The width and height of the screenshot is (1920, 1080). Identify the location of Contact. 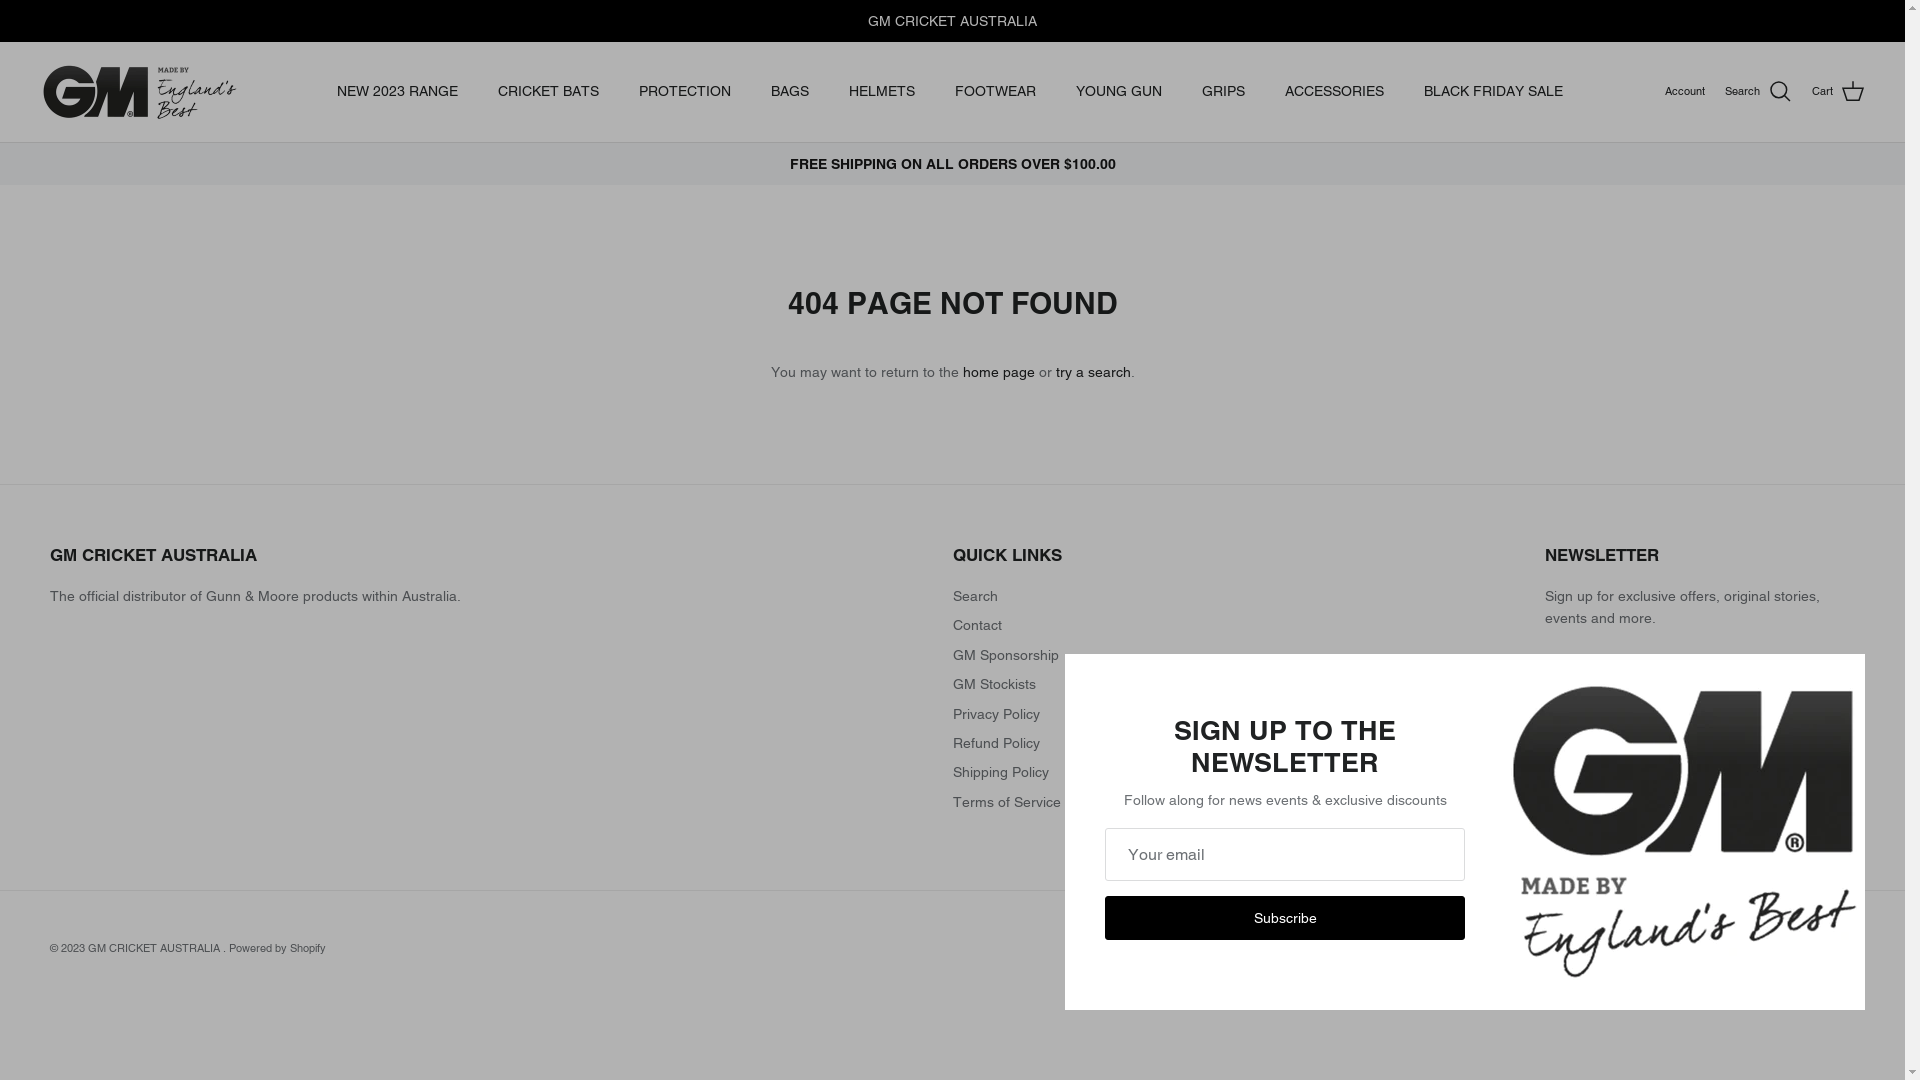
(978, 625).